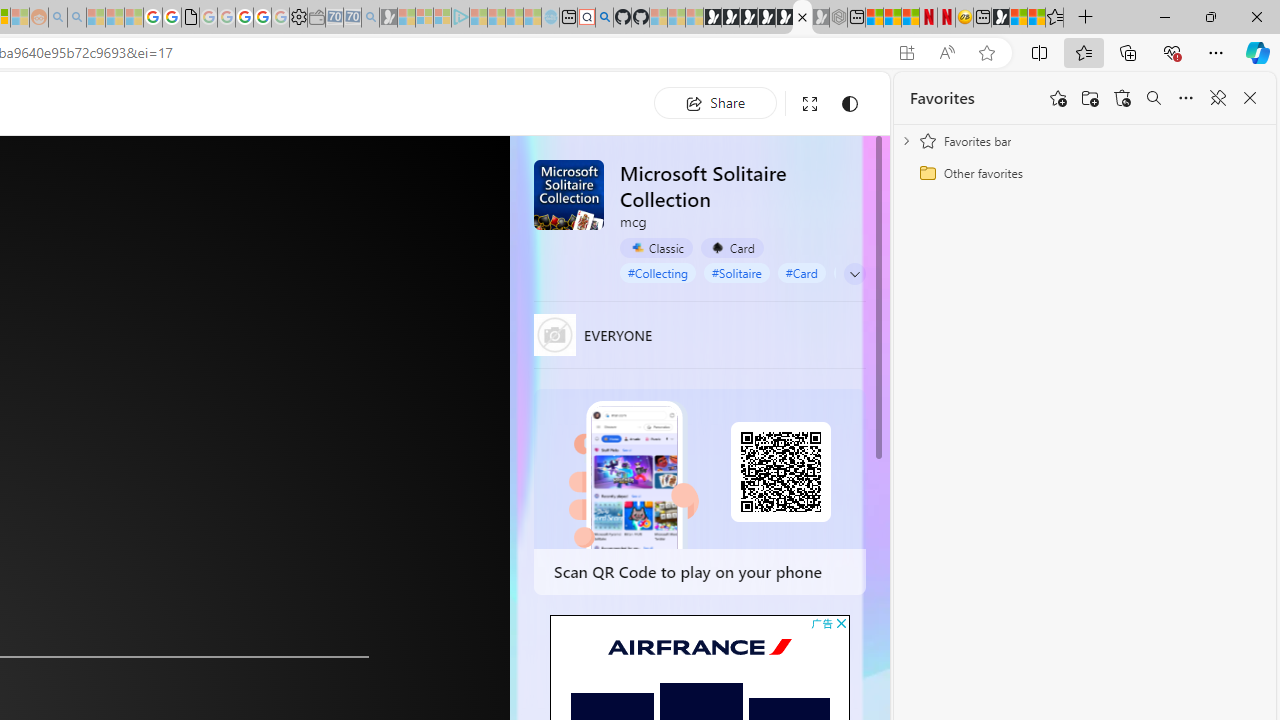  What do you see at coordinates (554, 334) in the screenshot?
I see `EVERYONE` at bounding box center [554, 334].